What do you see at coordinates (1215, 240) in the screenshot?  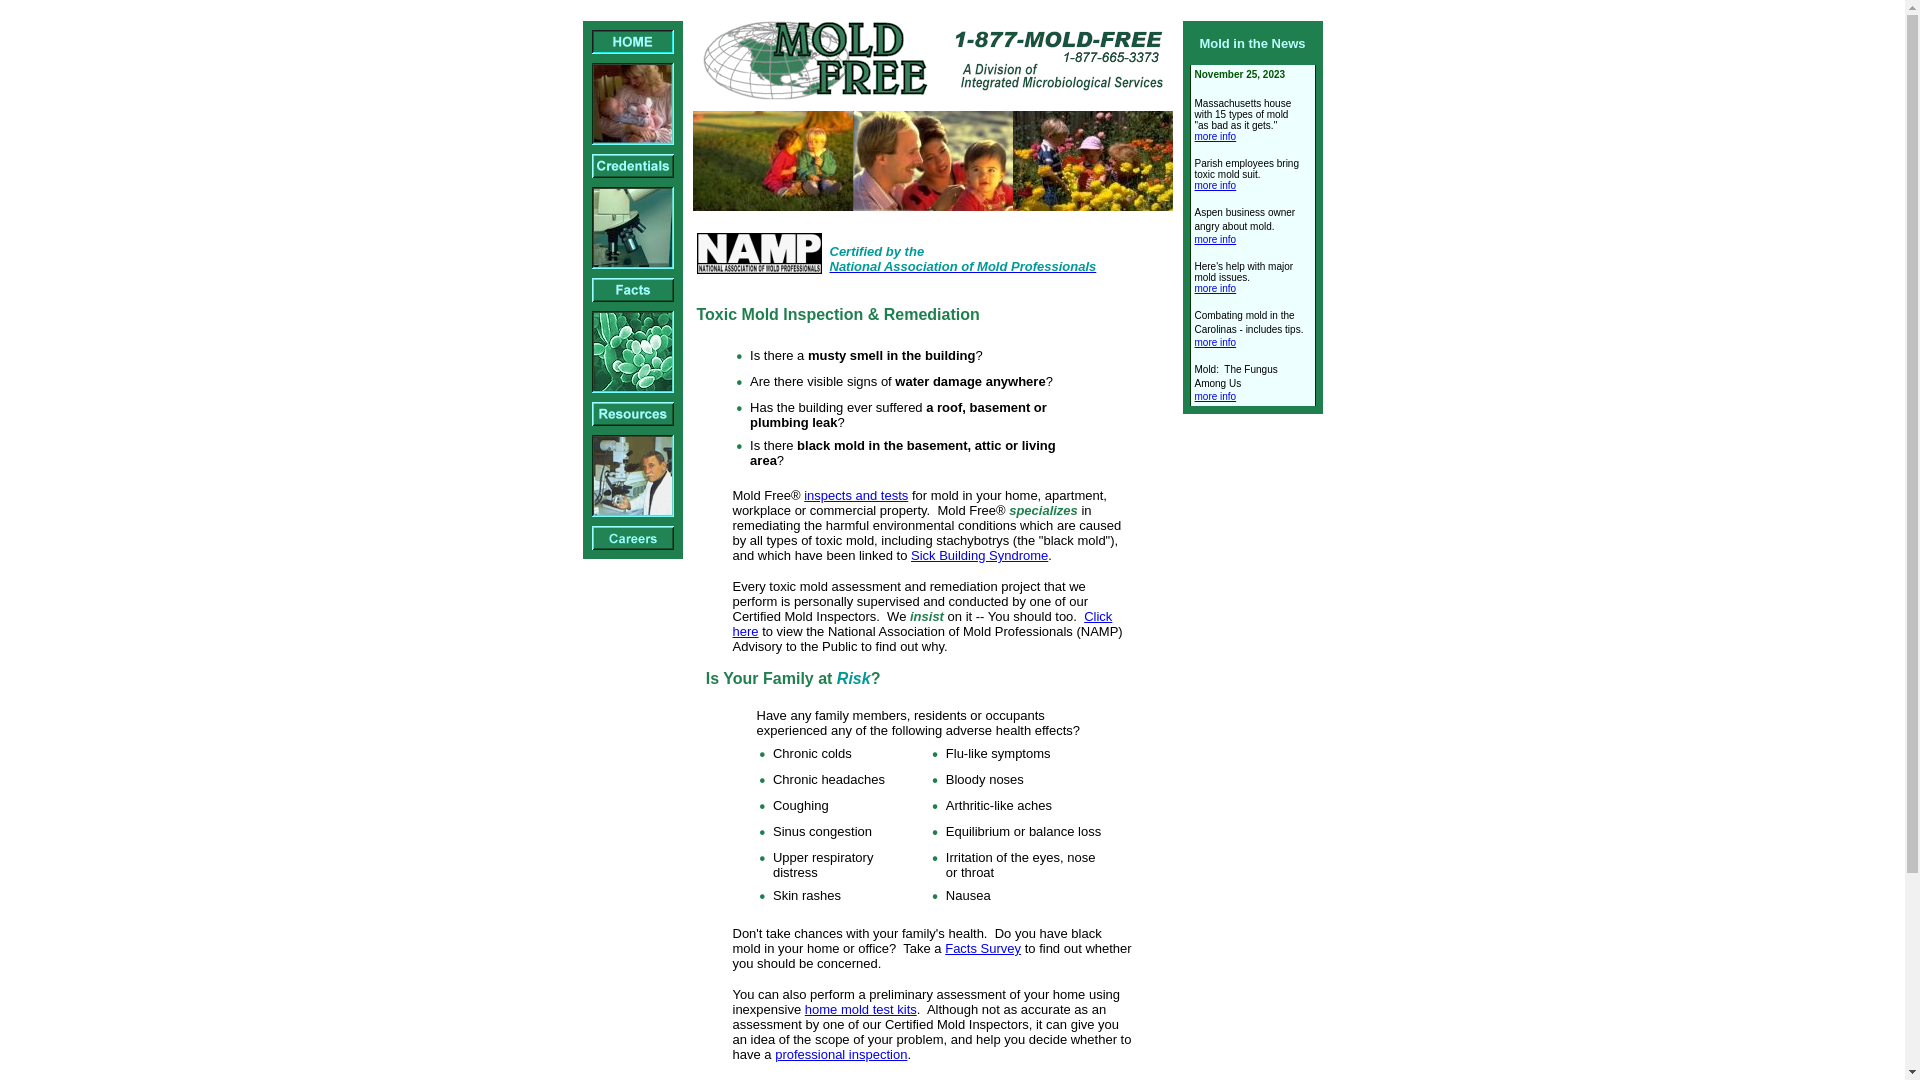 I see `more info` at bounding box center [1215, 240].